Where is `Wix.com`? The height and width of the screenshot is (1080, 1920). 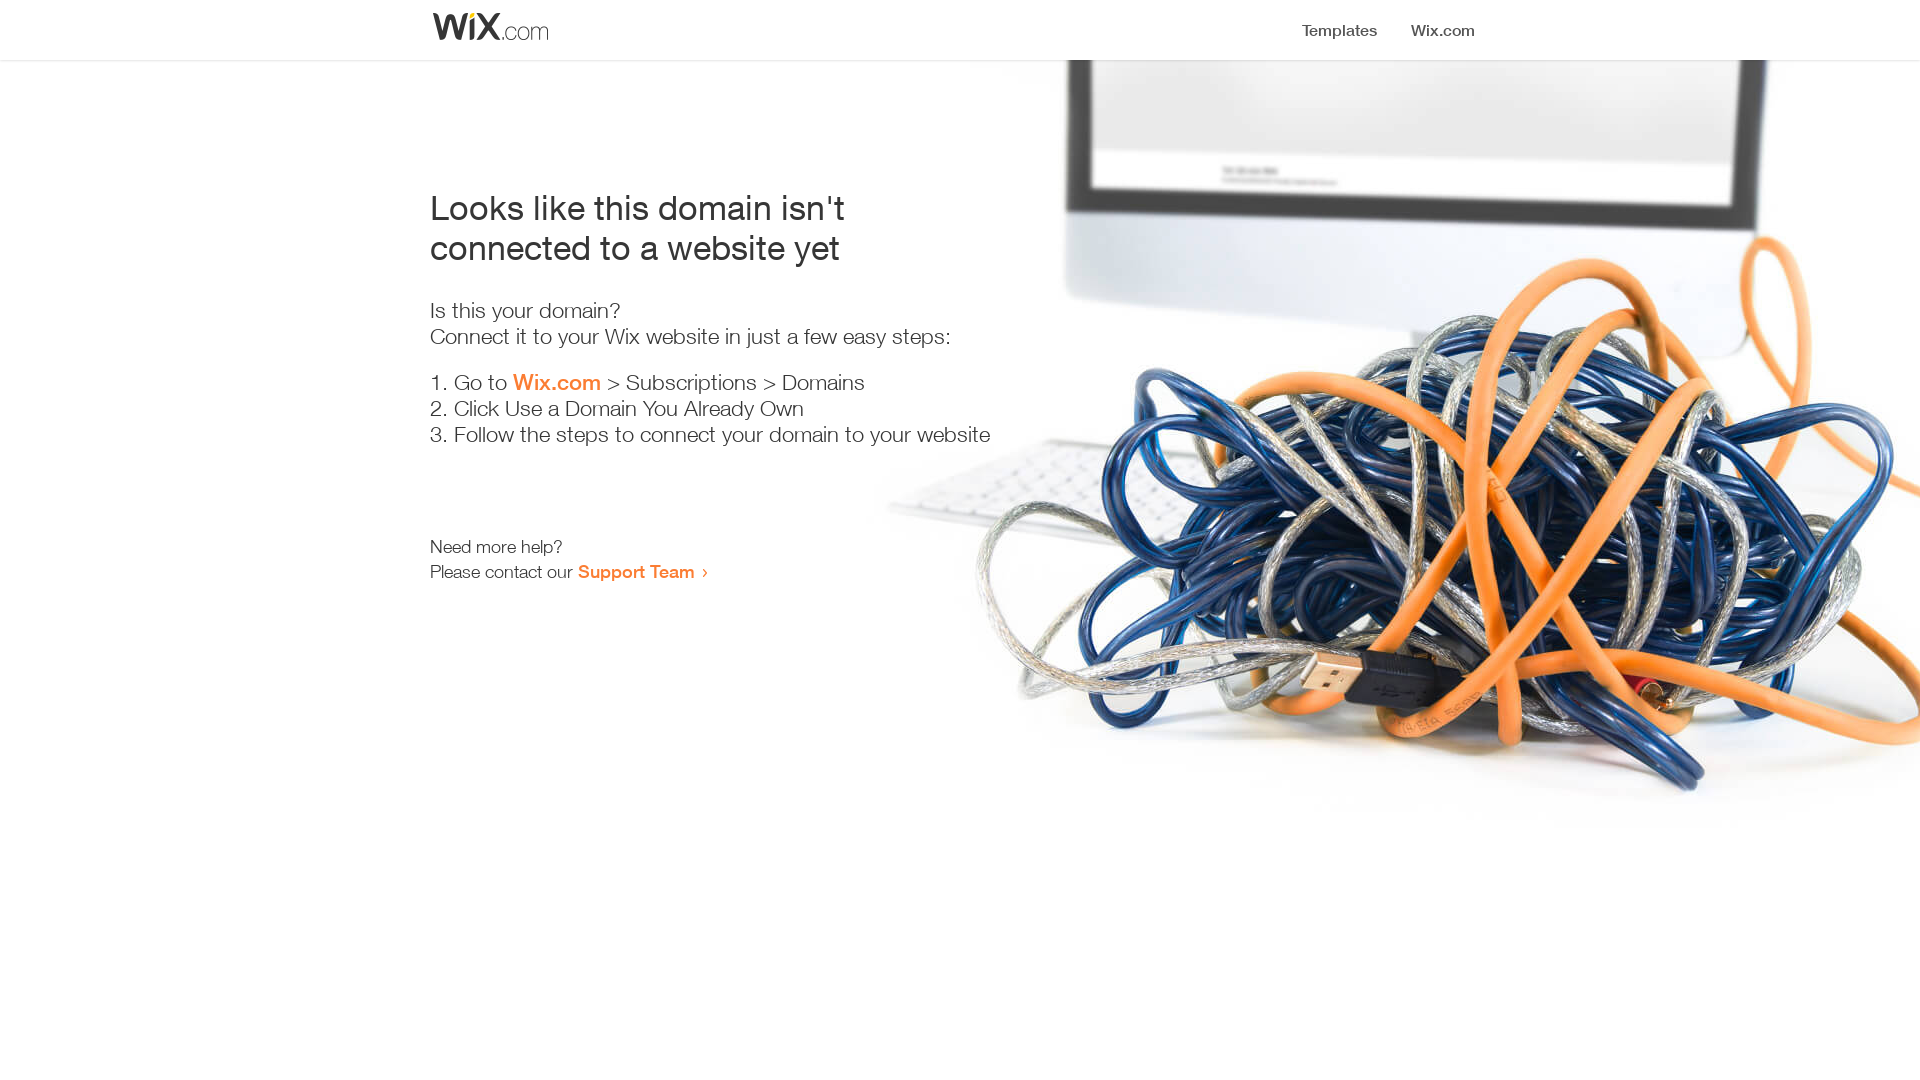 Wix.com is located at coordinates (557, 382).